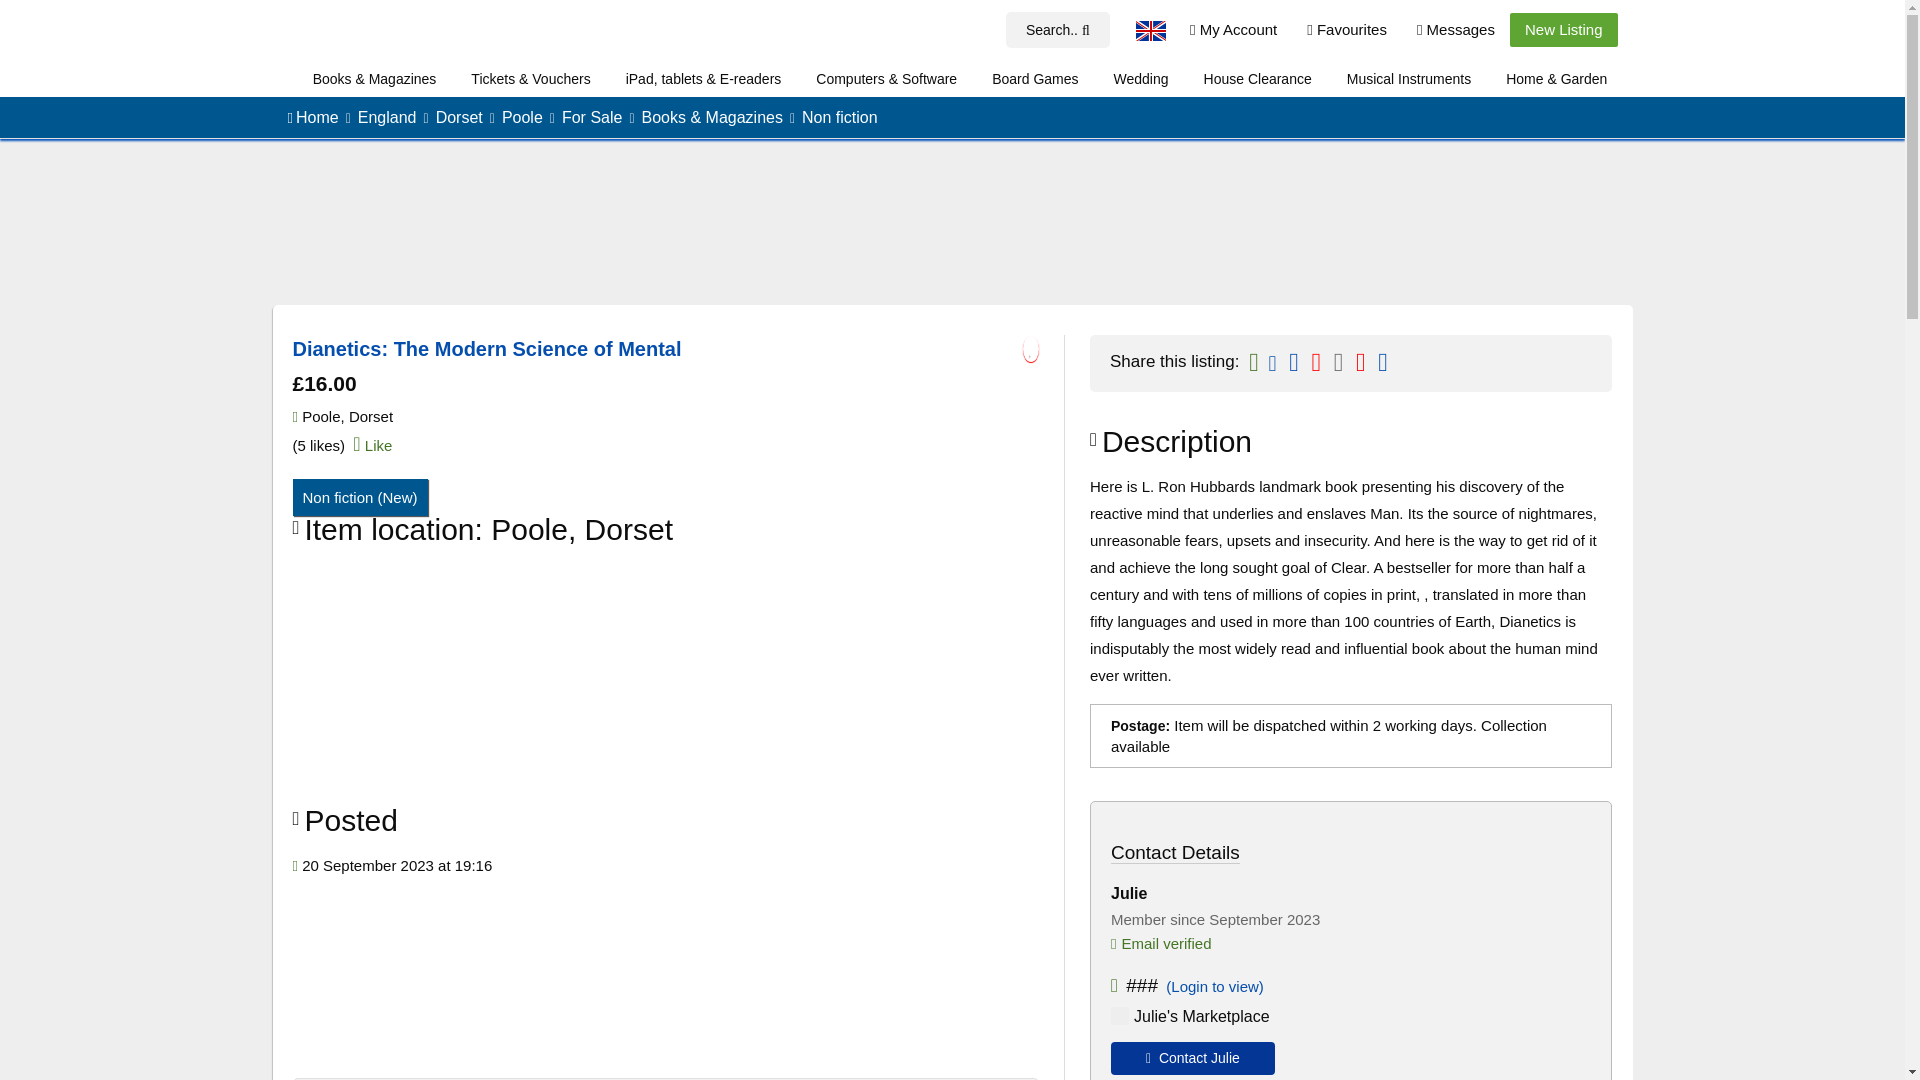 Image resolution: width=1920 pixels, height=1080 pixels. I want to click on Post new listing, so click(1564, 30).